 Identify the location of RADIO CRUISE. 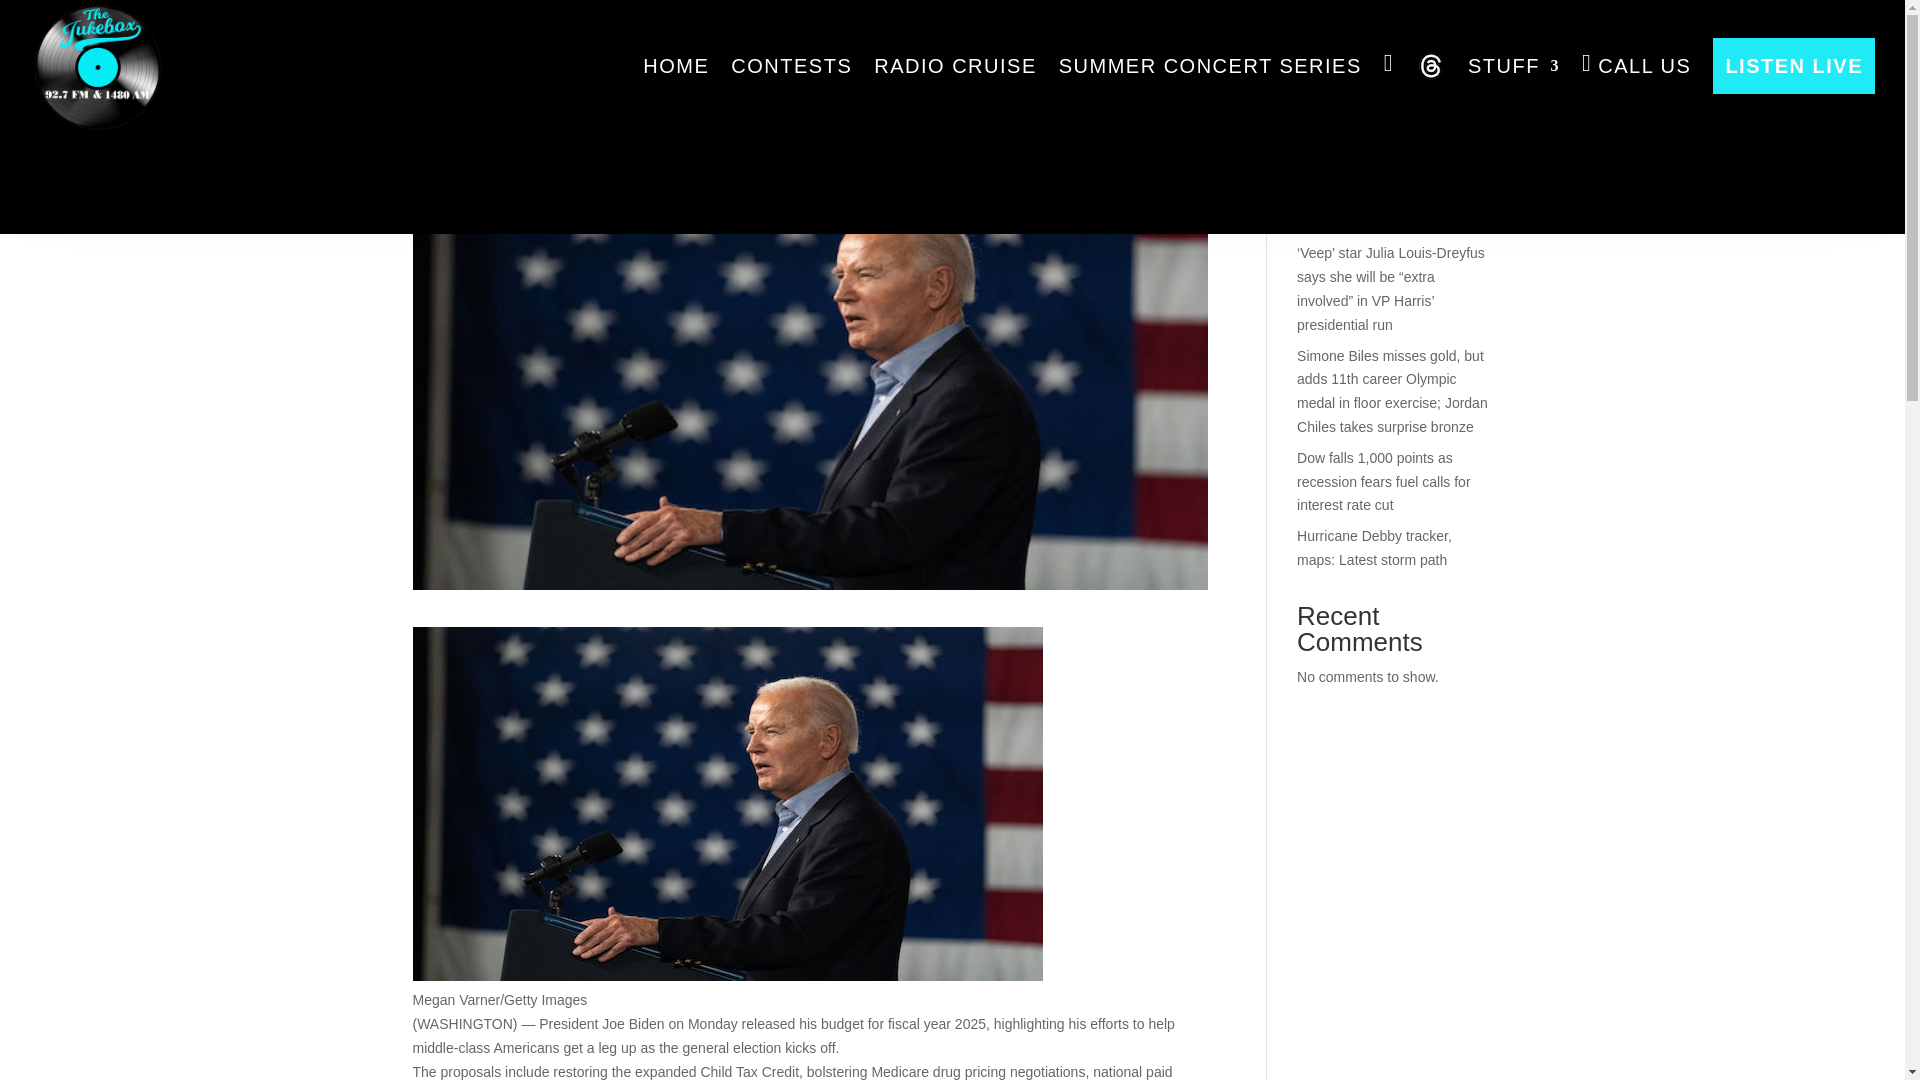
(954, 66).